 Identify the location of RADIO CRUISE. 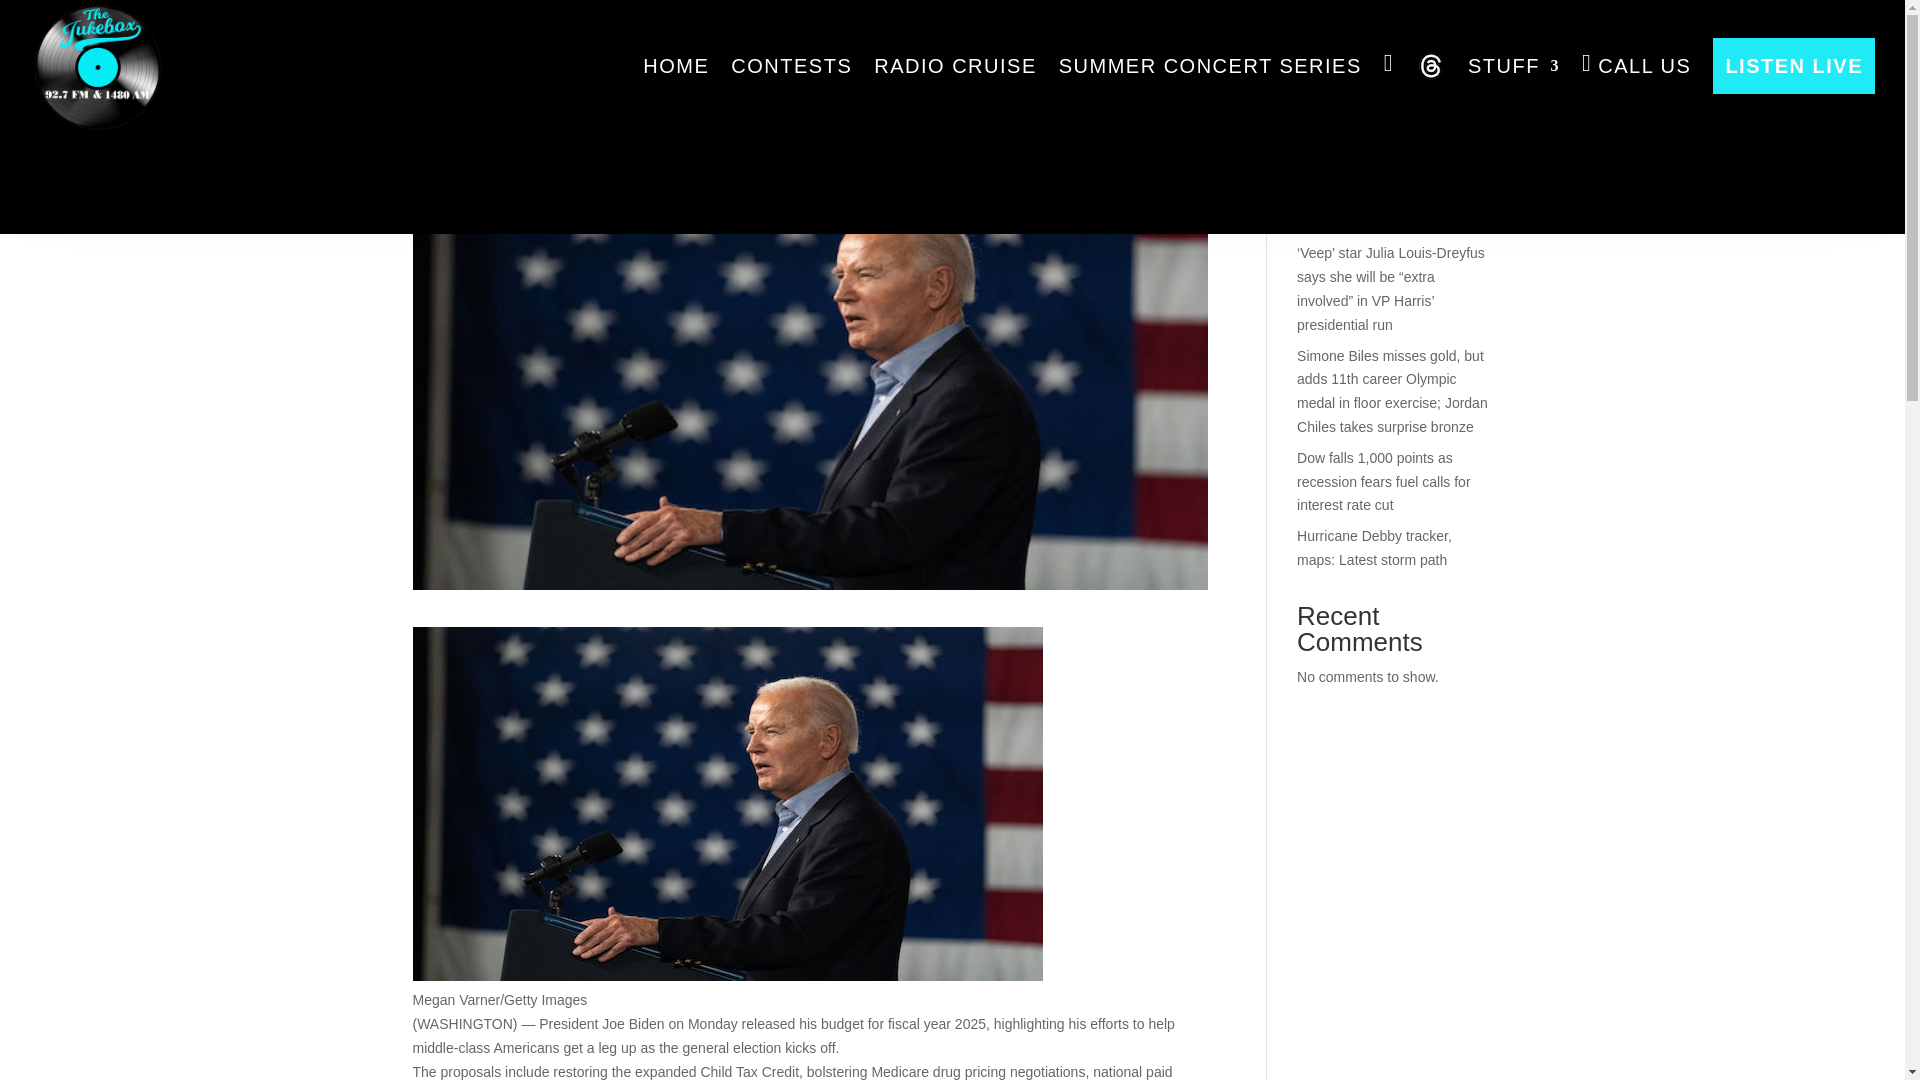
(954, 66).